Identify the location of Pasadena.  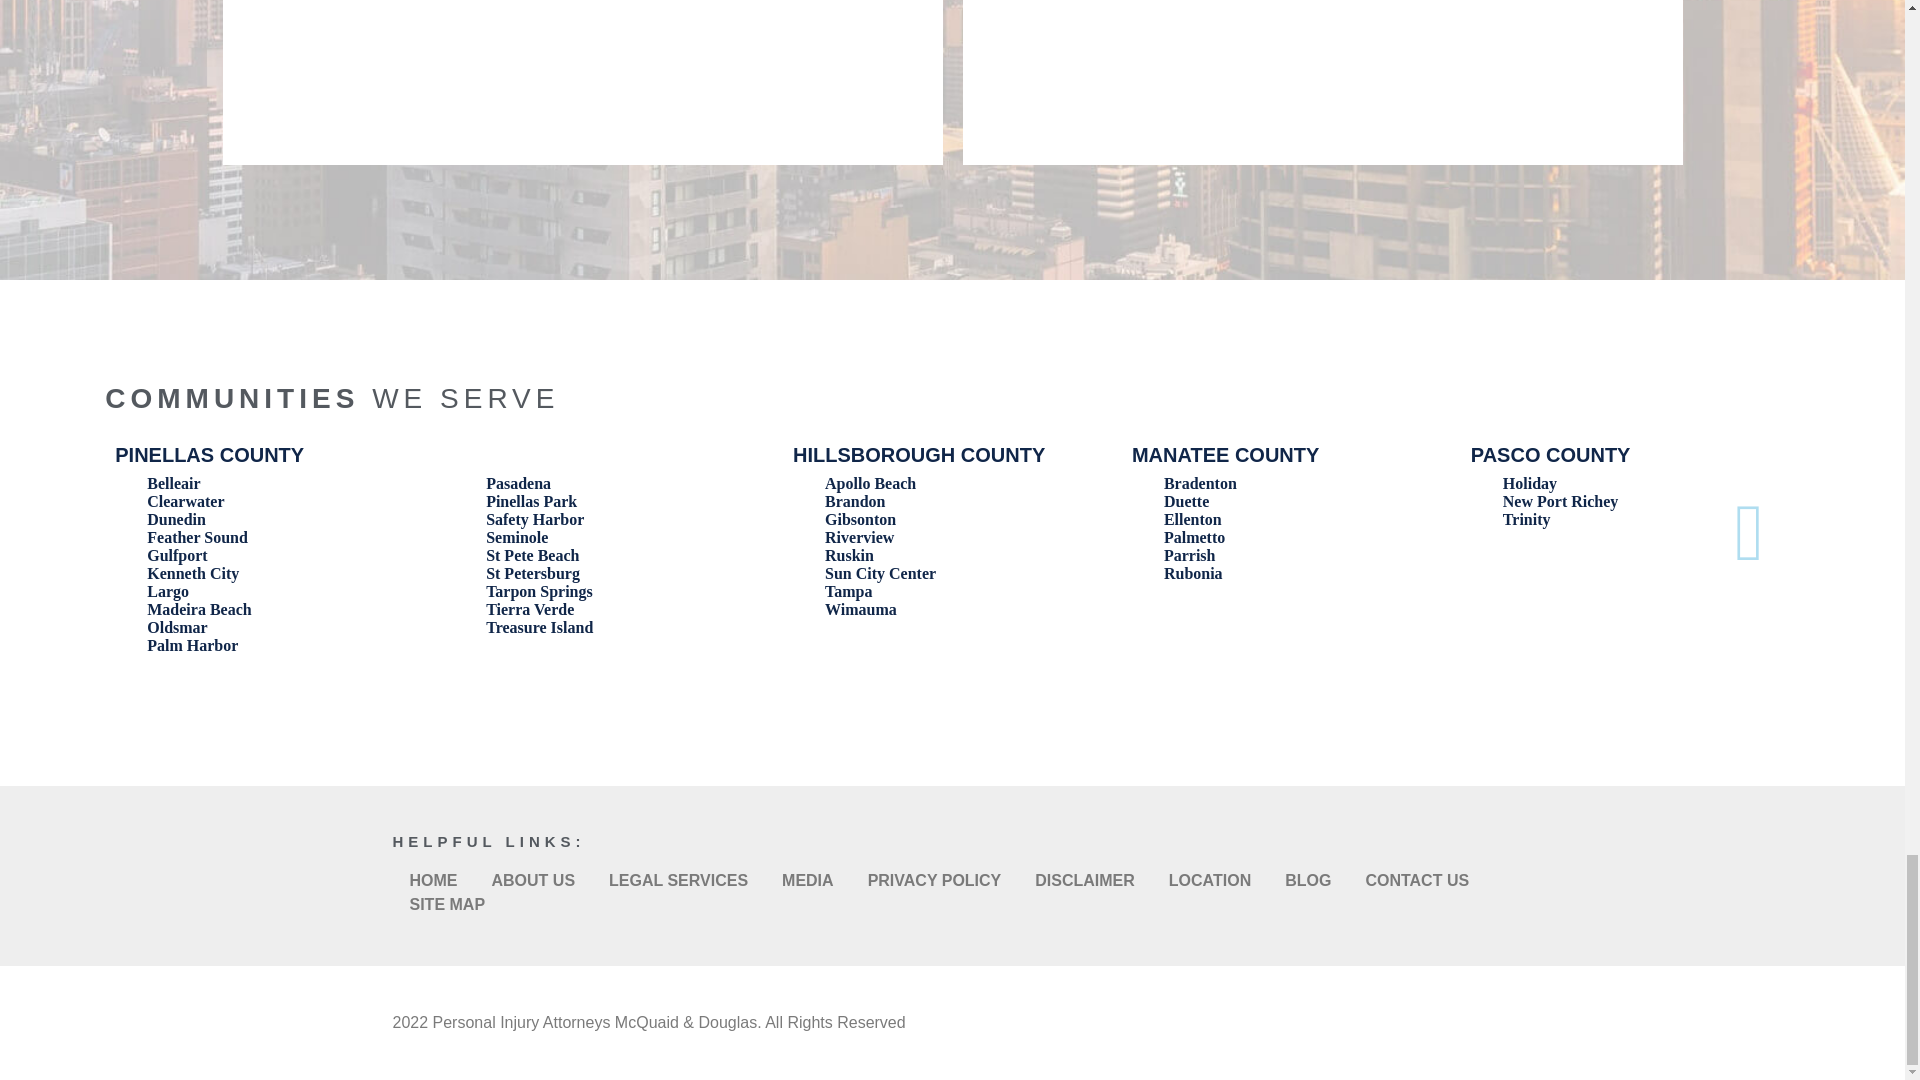
(518, 484).